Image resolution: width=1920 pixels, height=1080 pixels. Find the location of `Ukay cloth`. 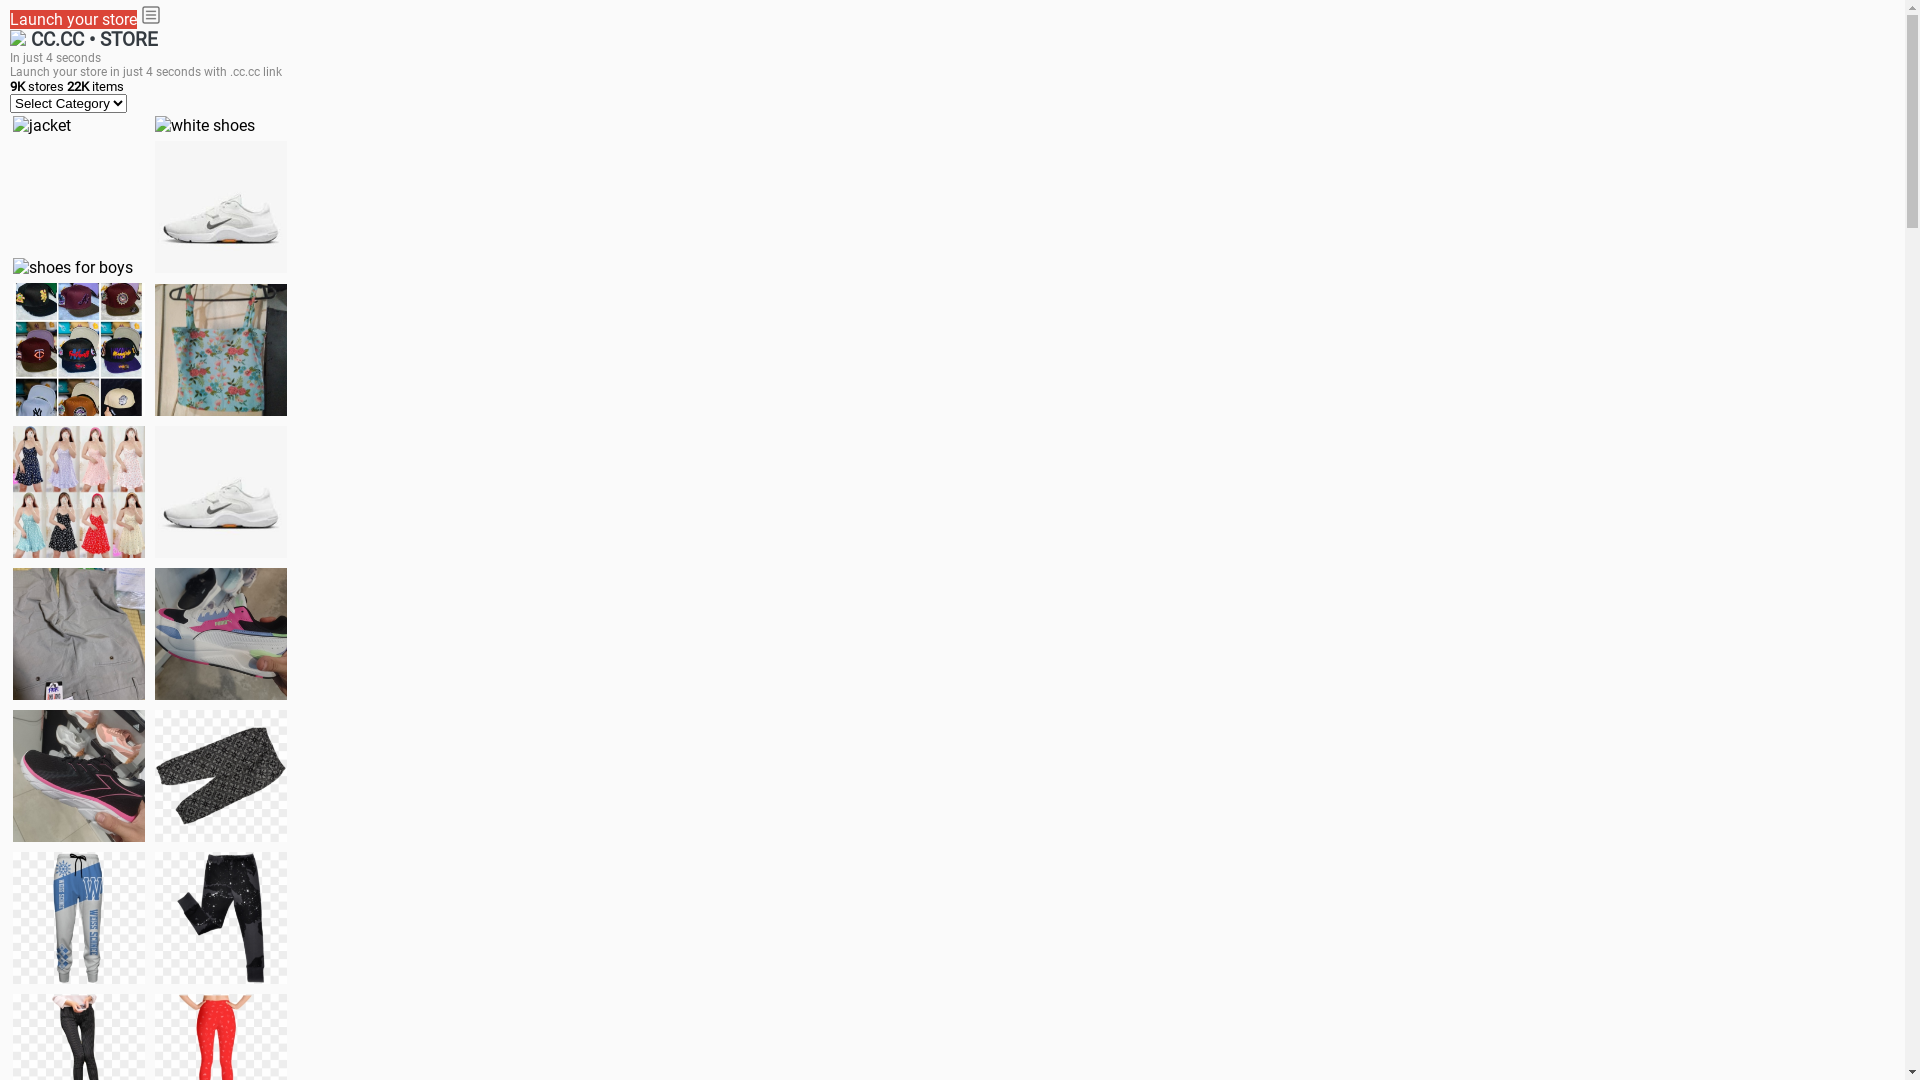

Ukay cloth is located at coordinates (221, 350).